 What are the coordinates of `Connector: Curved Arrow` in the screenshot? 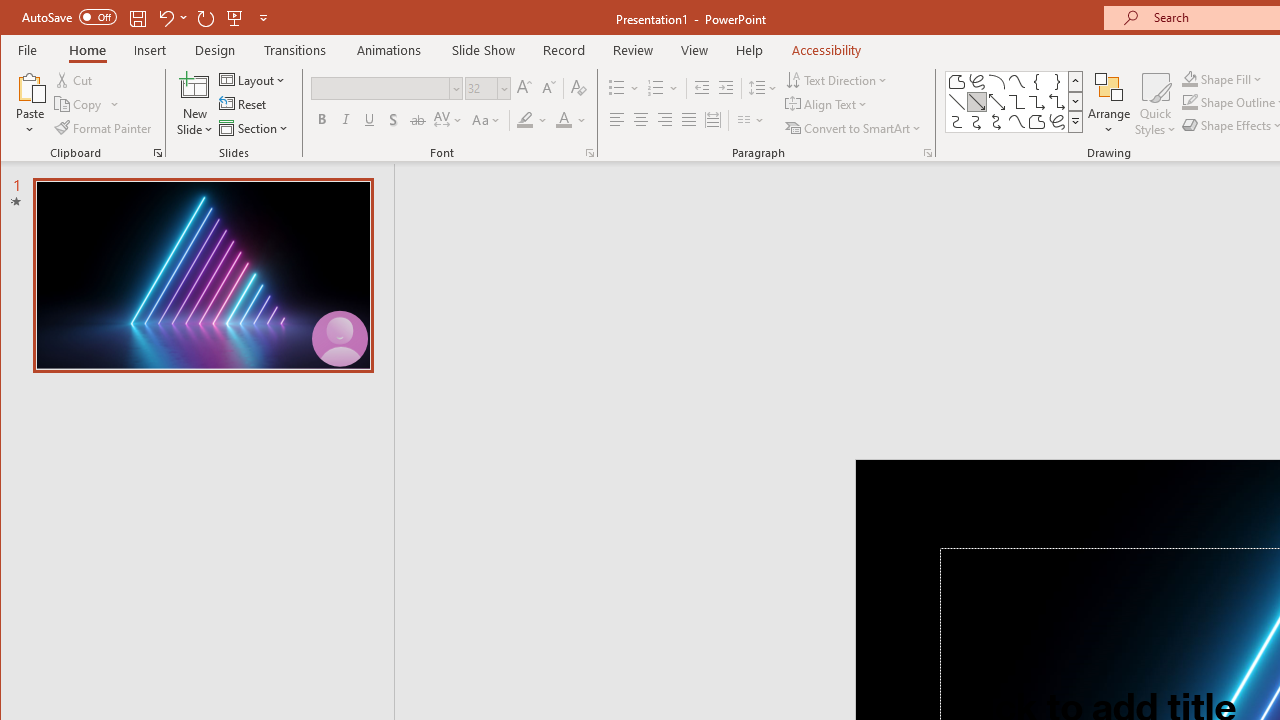 It's located at (976, 122).